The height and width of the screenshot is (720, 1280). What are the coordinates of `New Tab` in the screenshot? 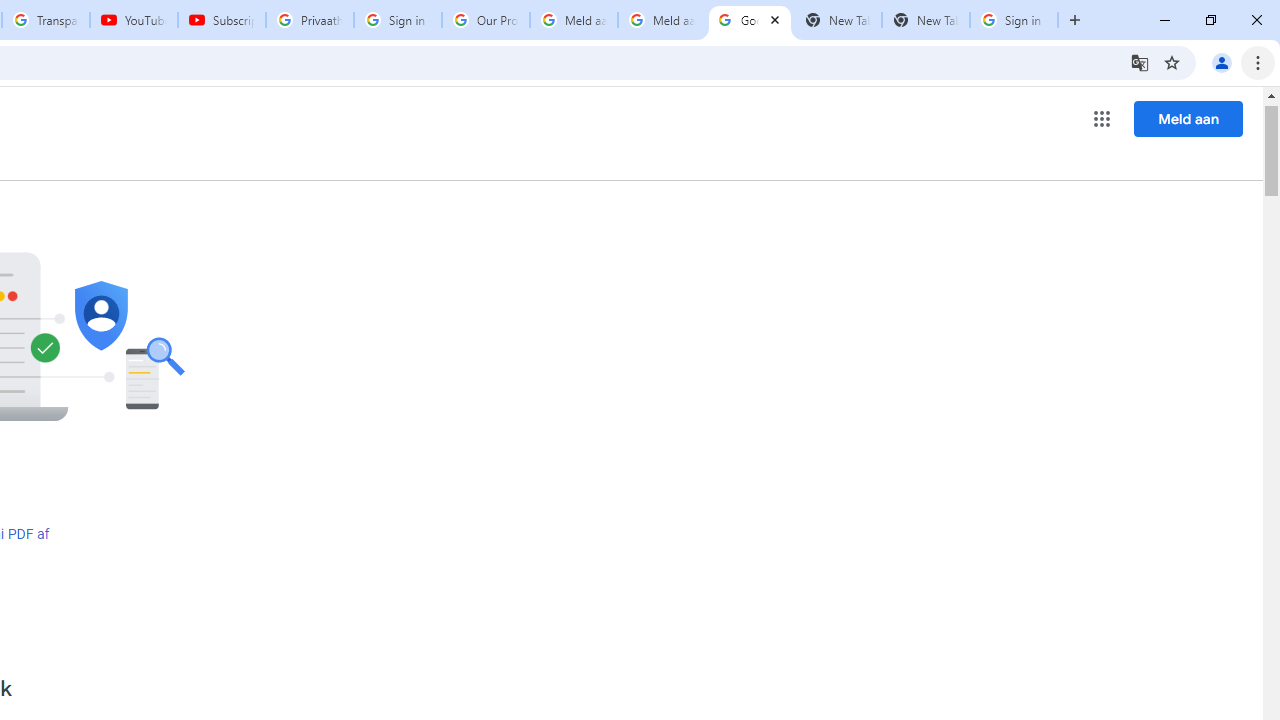 It's located at (926, 20).